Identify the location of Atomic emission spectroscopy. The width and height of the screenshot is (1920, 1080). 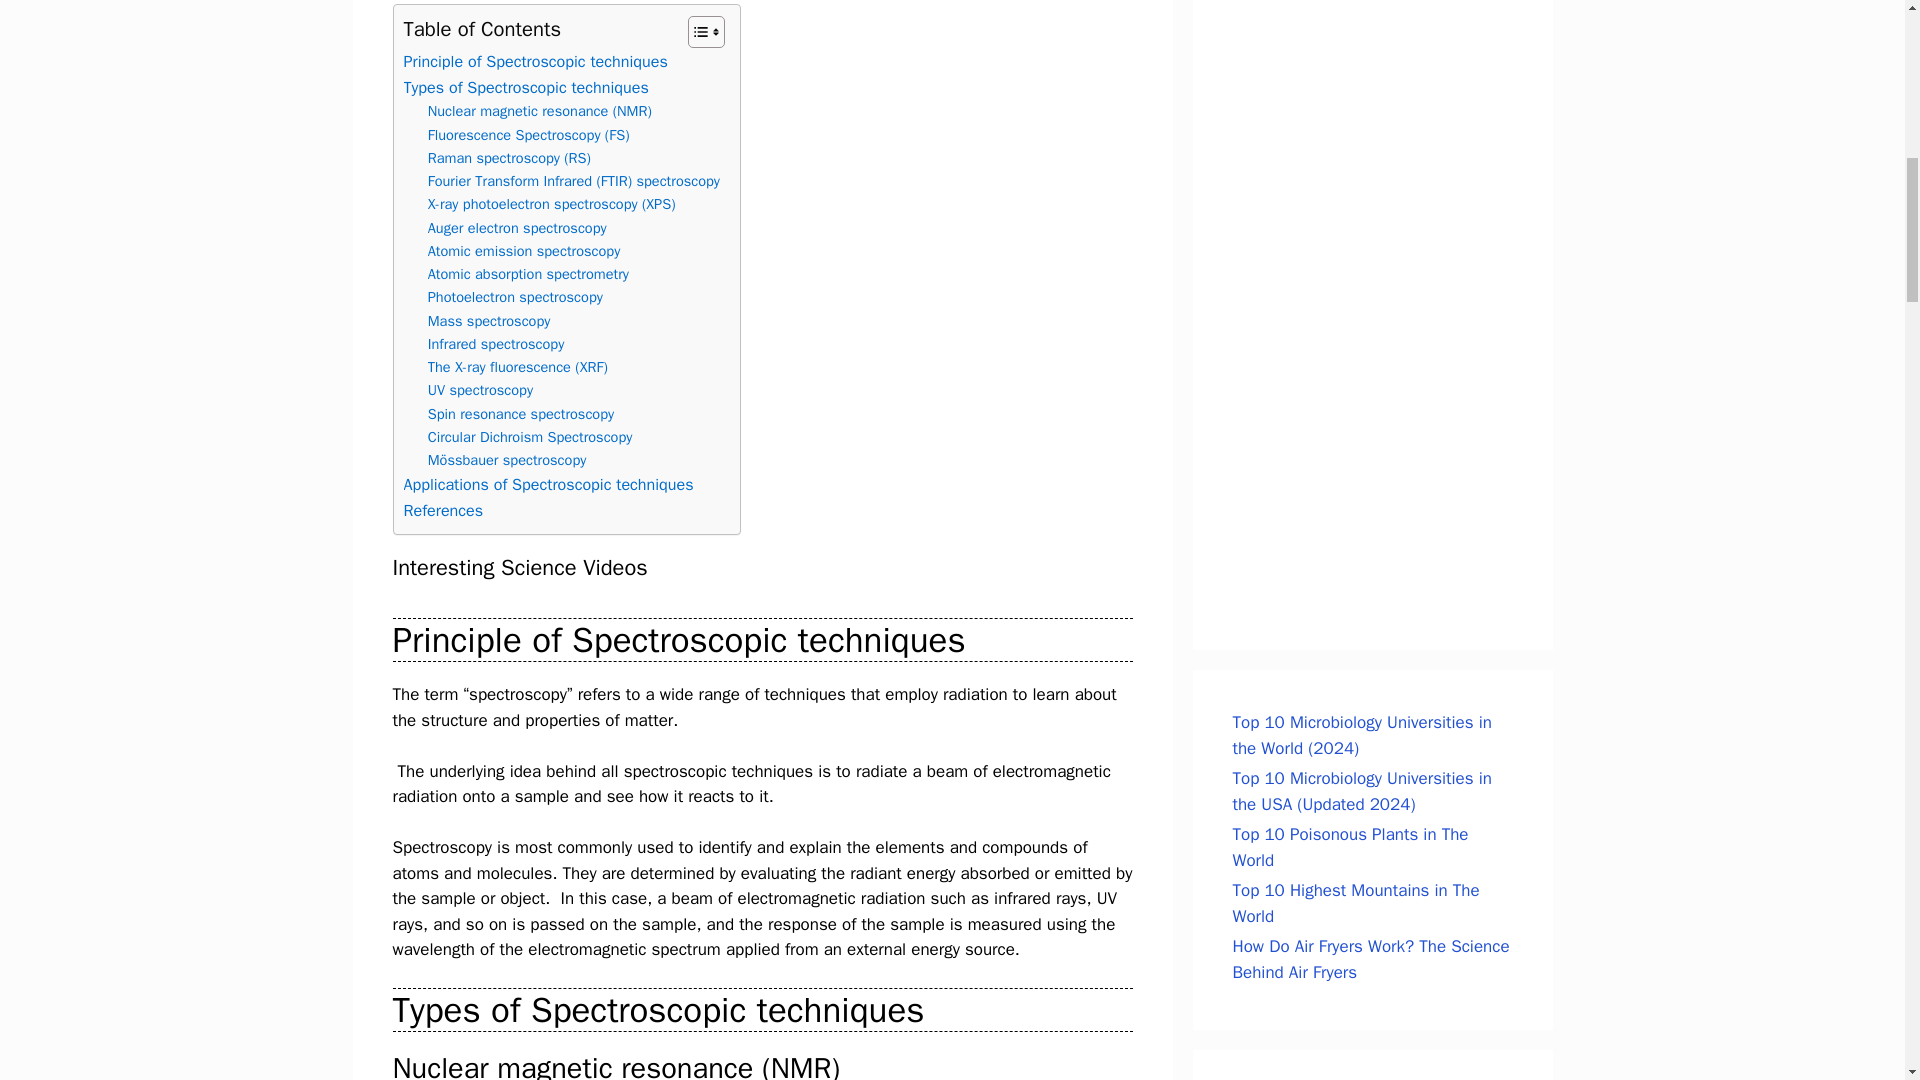
(524, 251).